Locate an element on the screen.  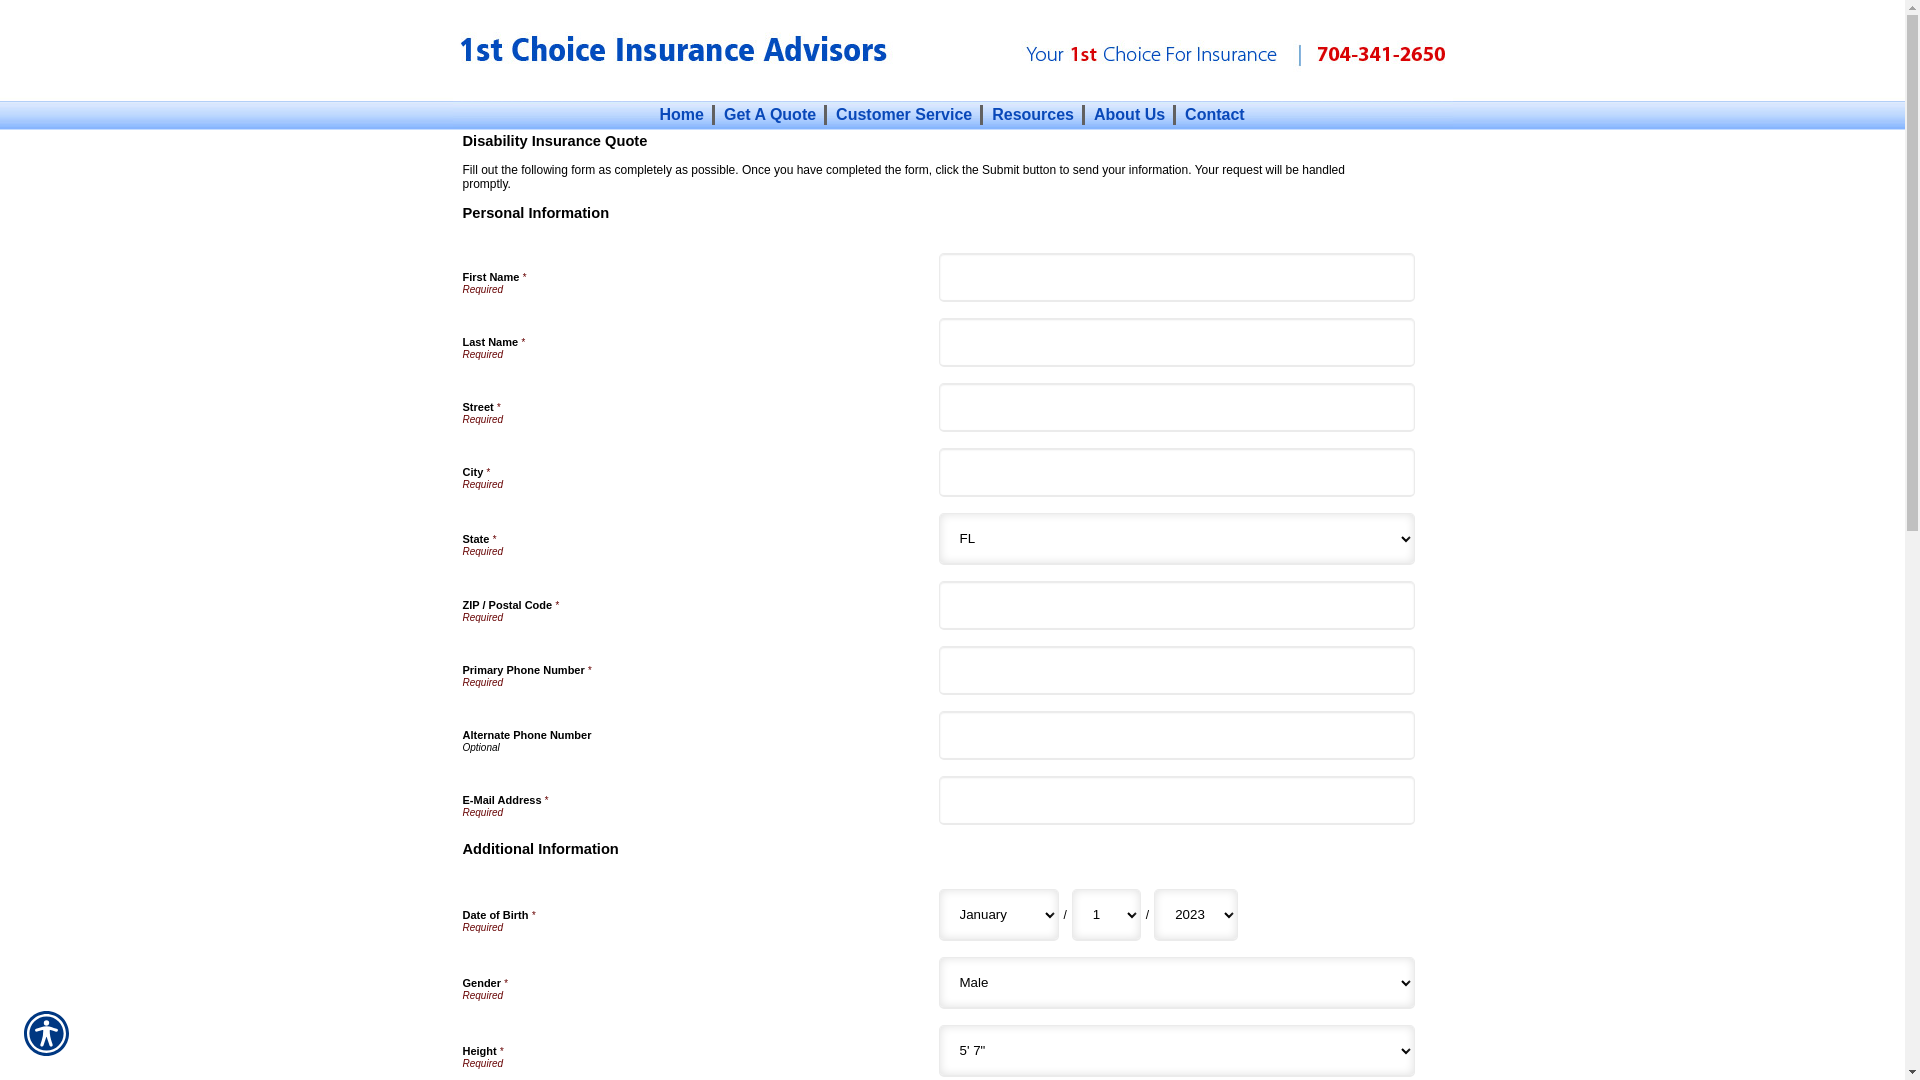
Toggle Accessibility Menu (Alt+A) is located at coordinates (46, 1034).